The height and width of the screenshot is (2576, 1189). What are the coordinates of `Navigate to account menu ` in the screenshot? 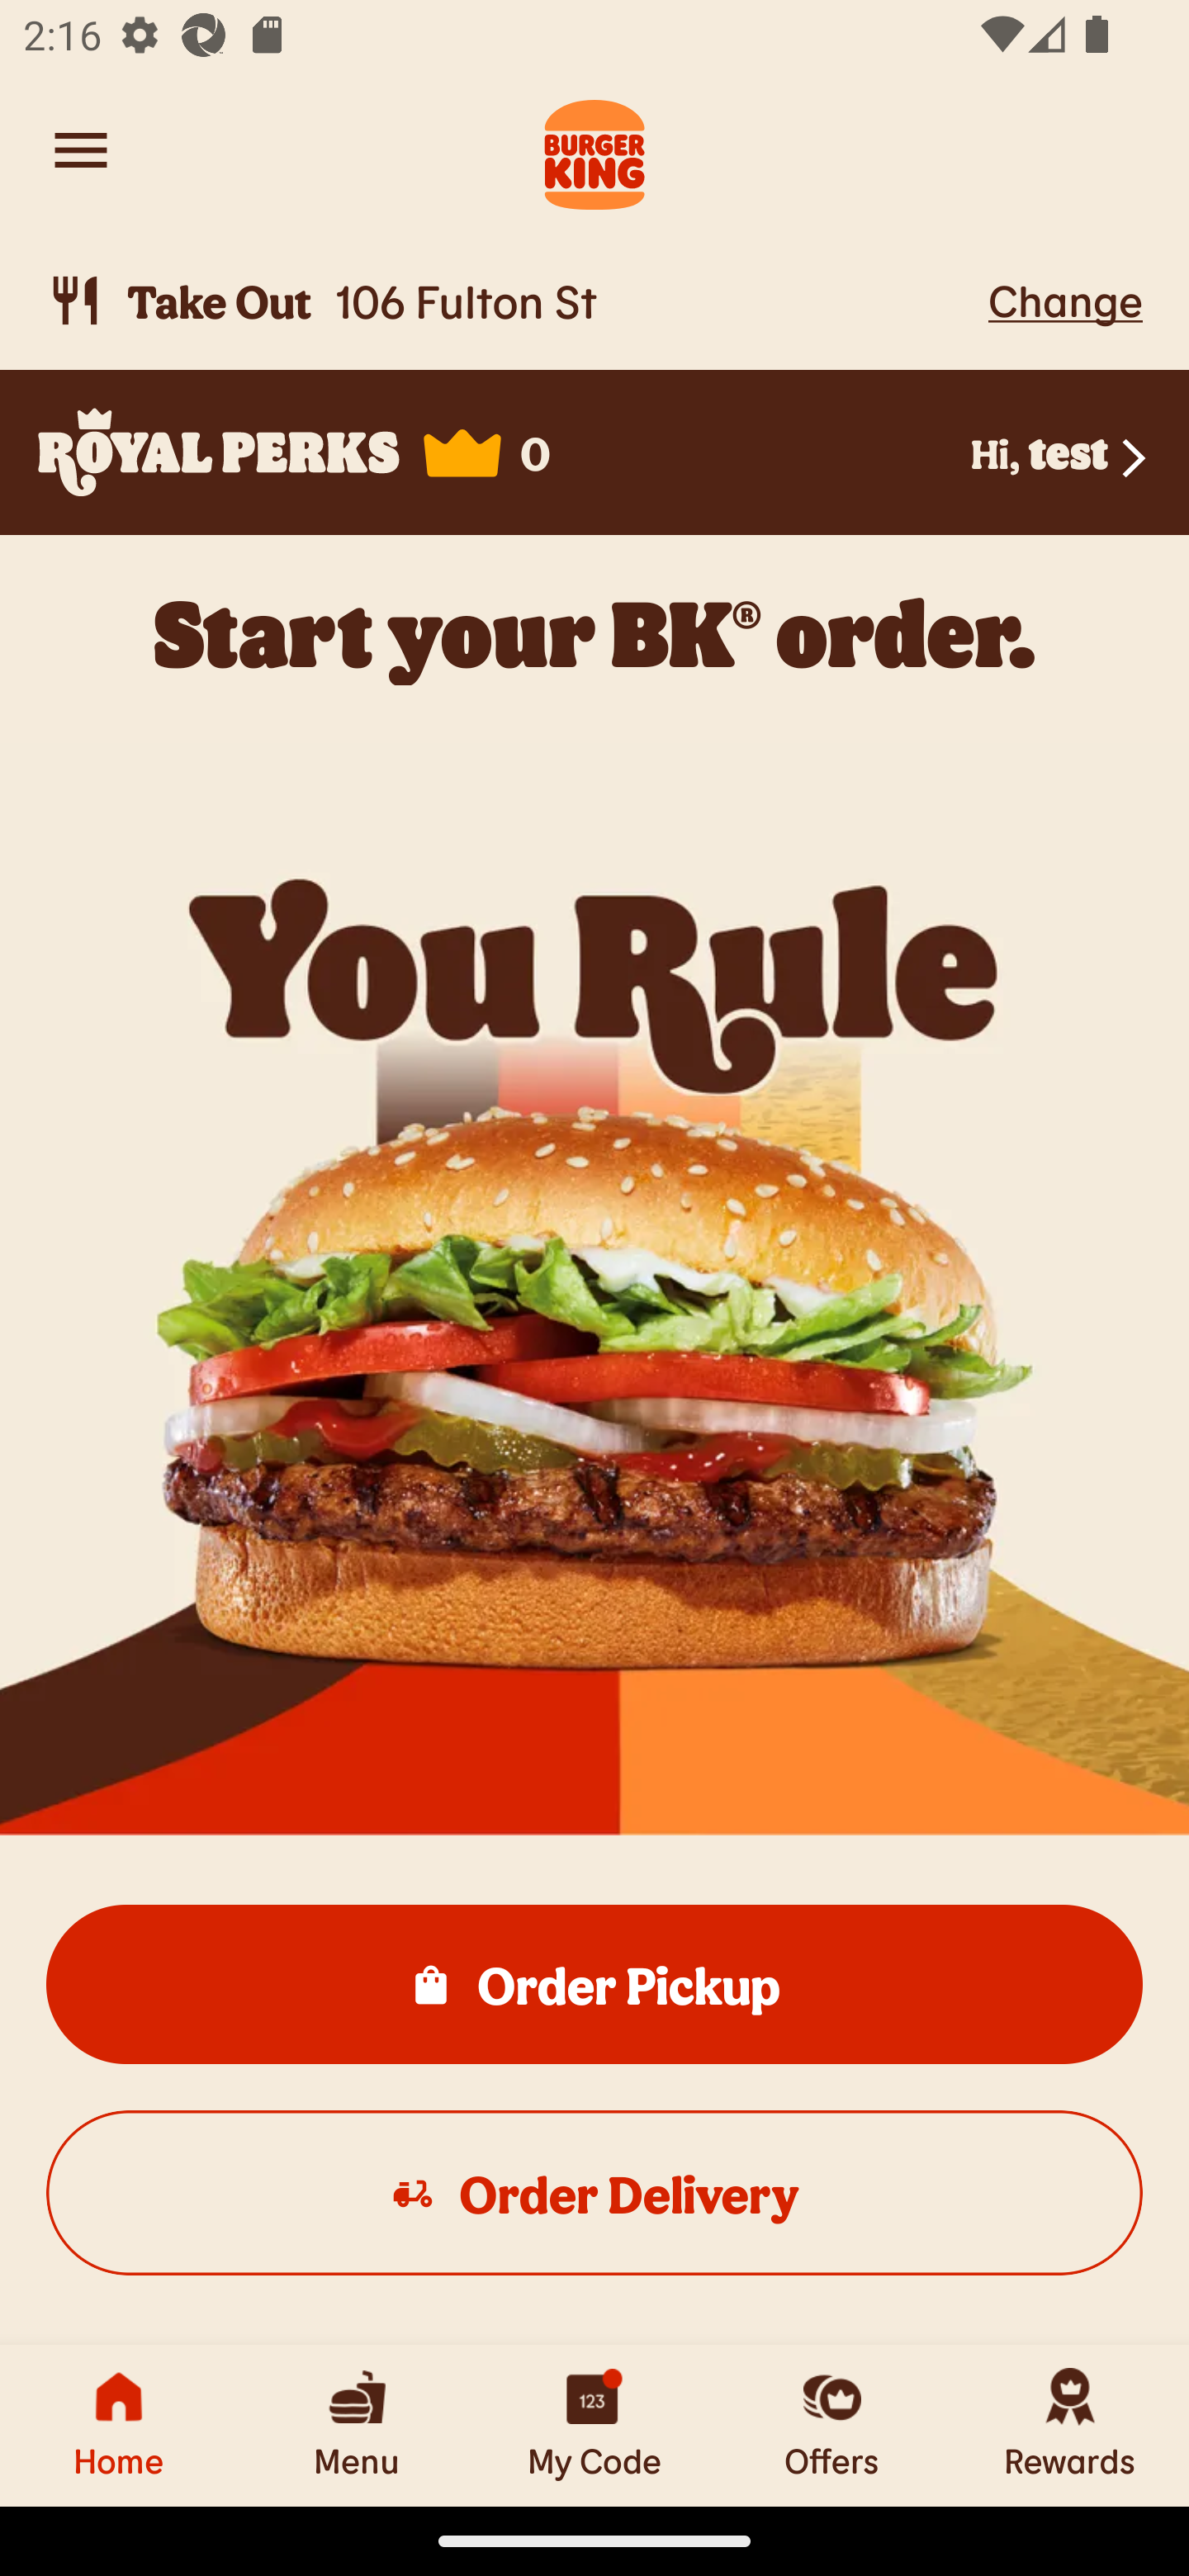 It's located at (81, 150).